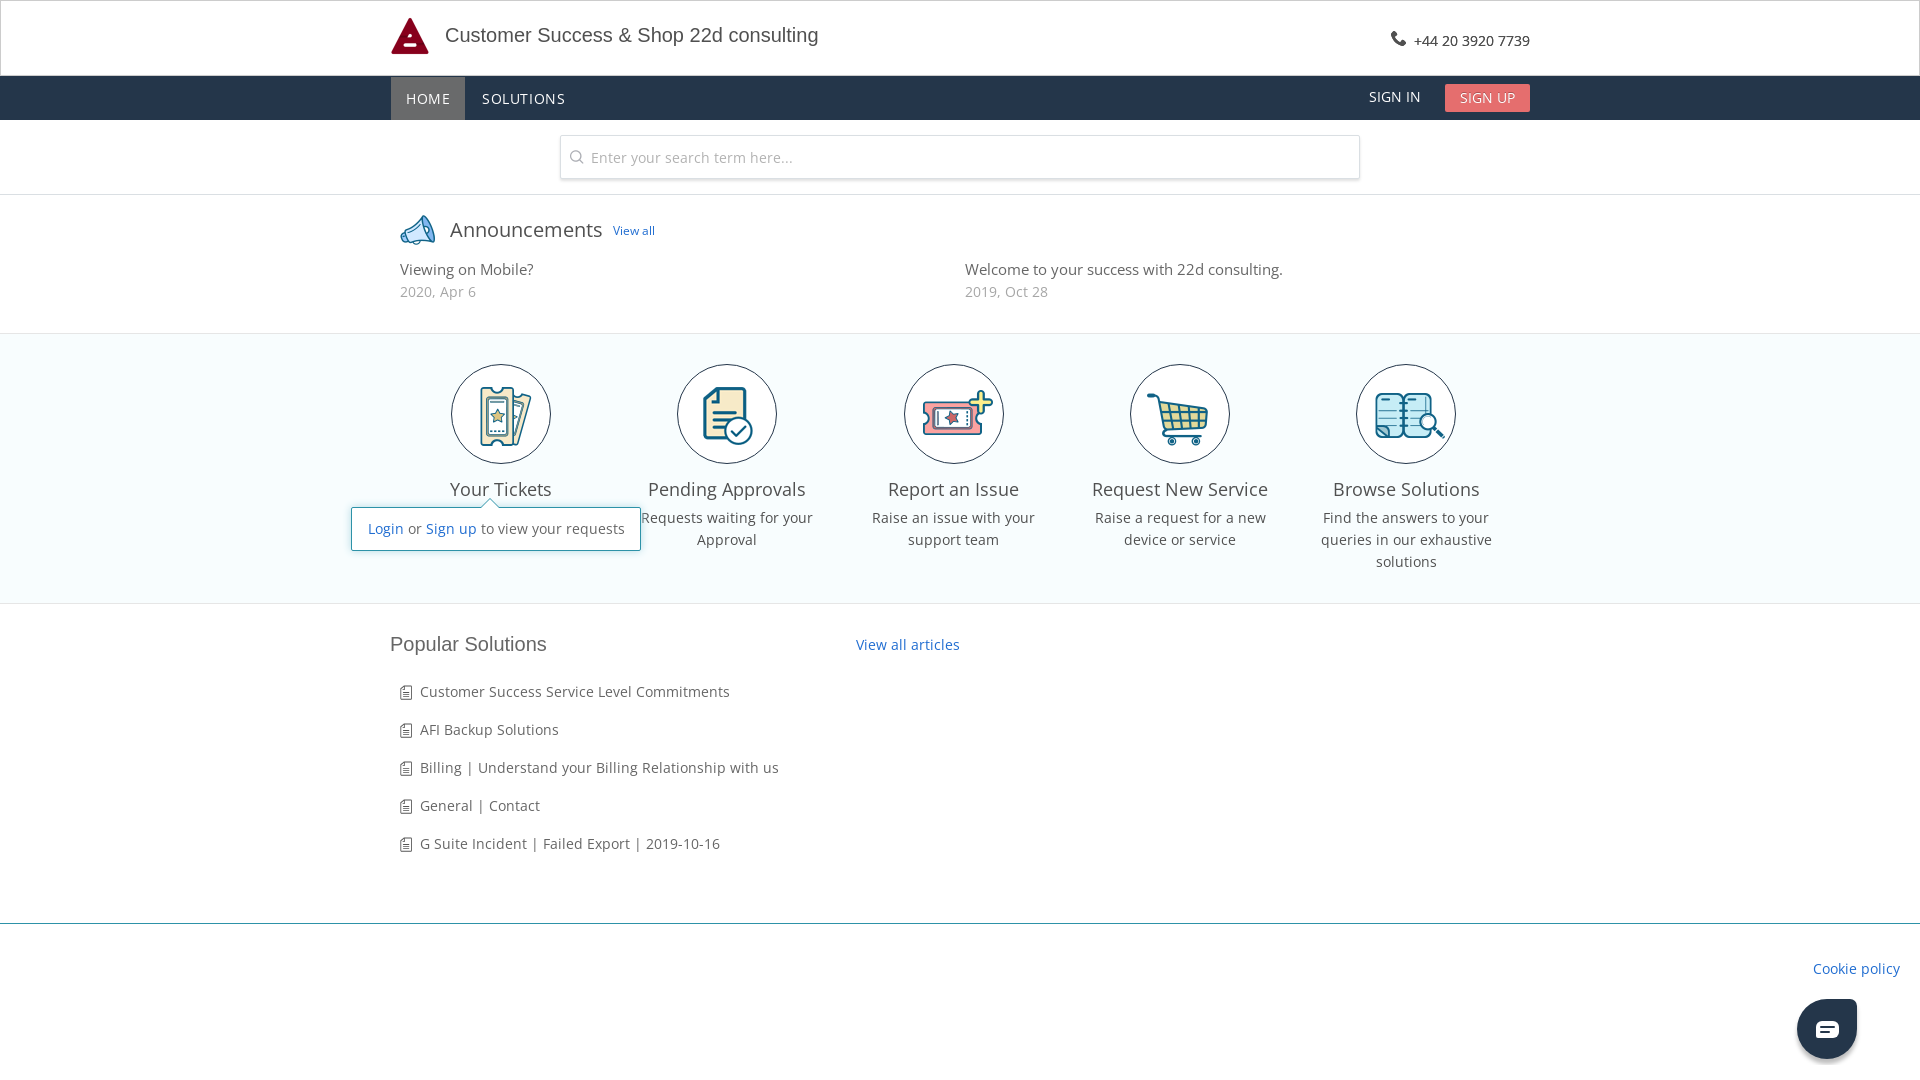 This screenshot has width=1920, height=1080. I want to click on Welcome to your success with 22d consulting., so click(1124, 269).